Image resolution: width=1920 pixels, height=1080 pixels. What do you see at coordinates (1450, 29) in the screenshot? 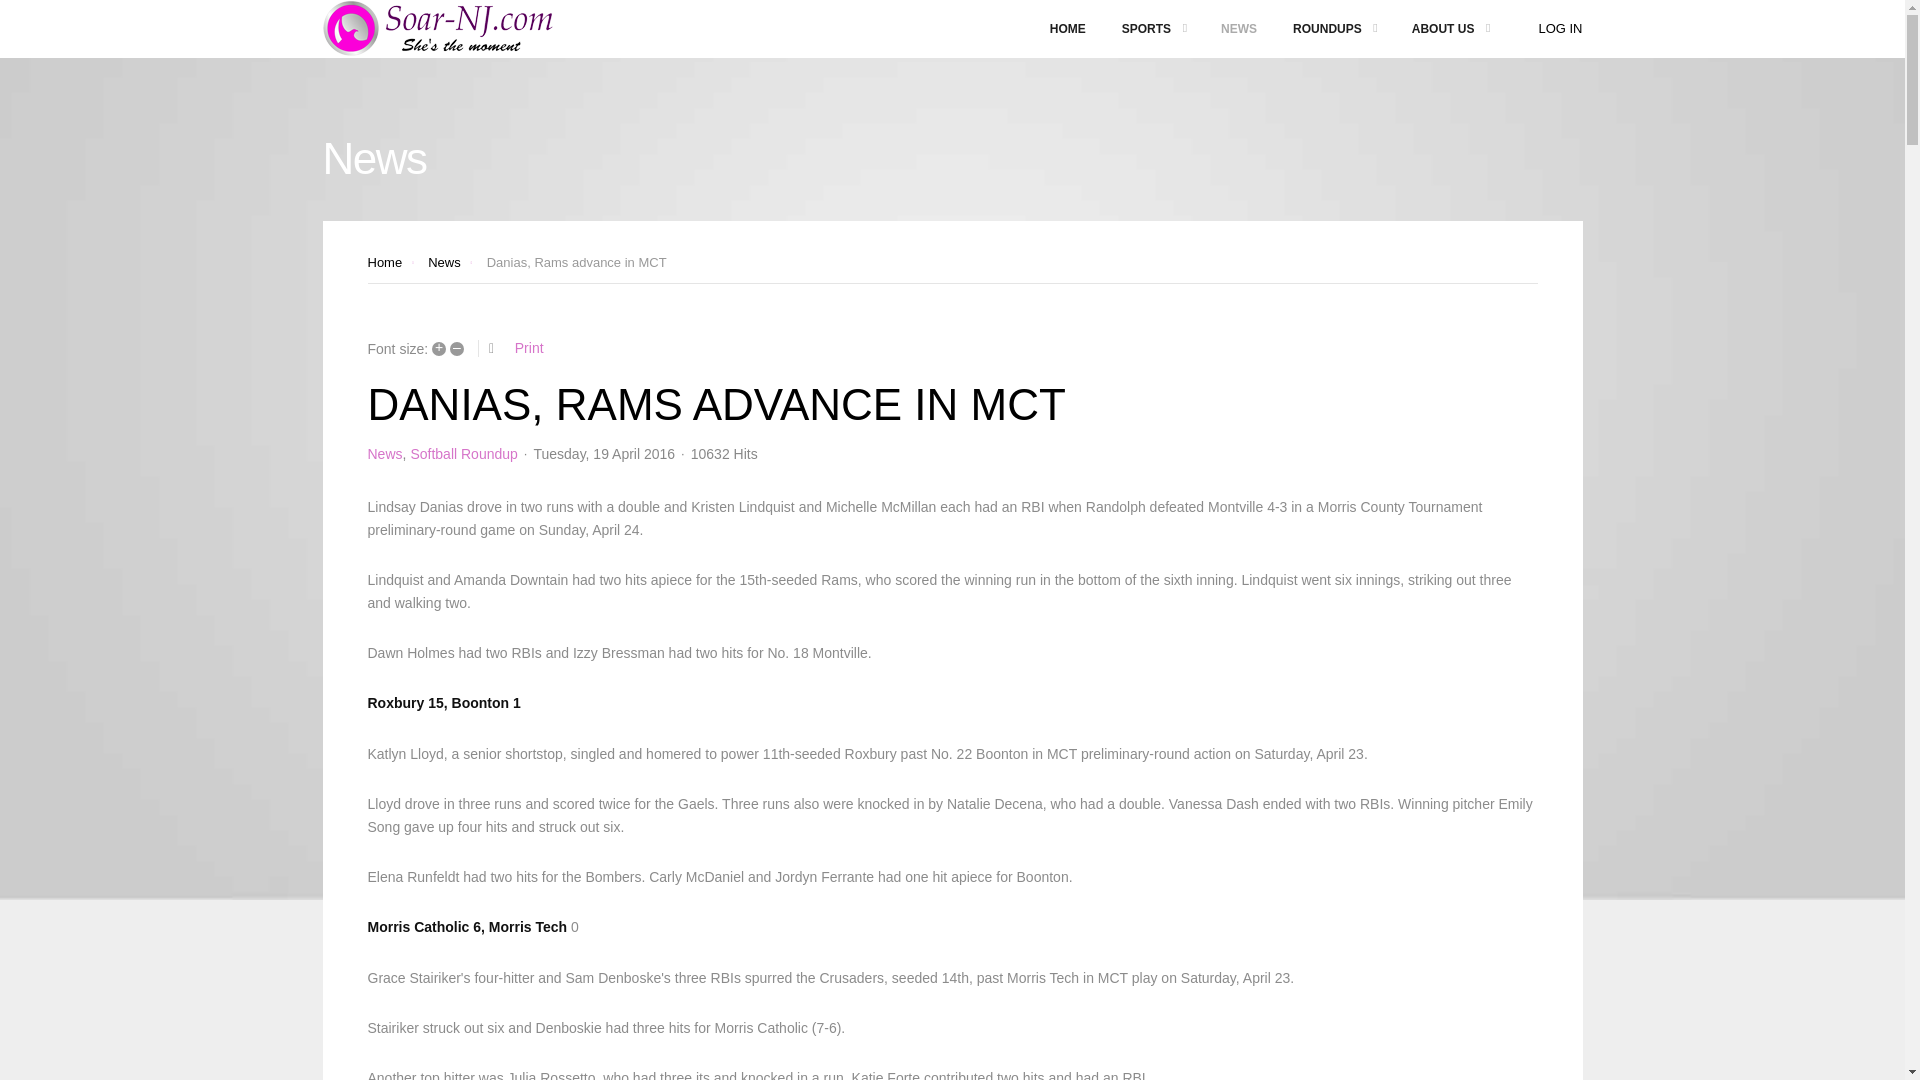
I see `ABOUT US` at bounding box center [1450, 29].